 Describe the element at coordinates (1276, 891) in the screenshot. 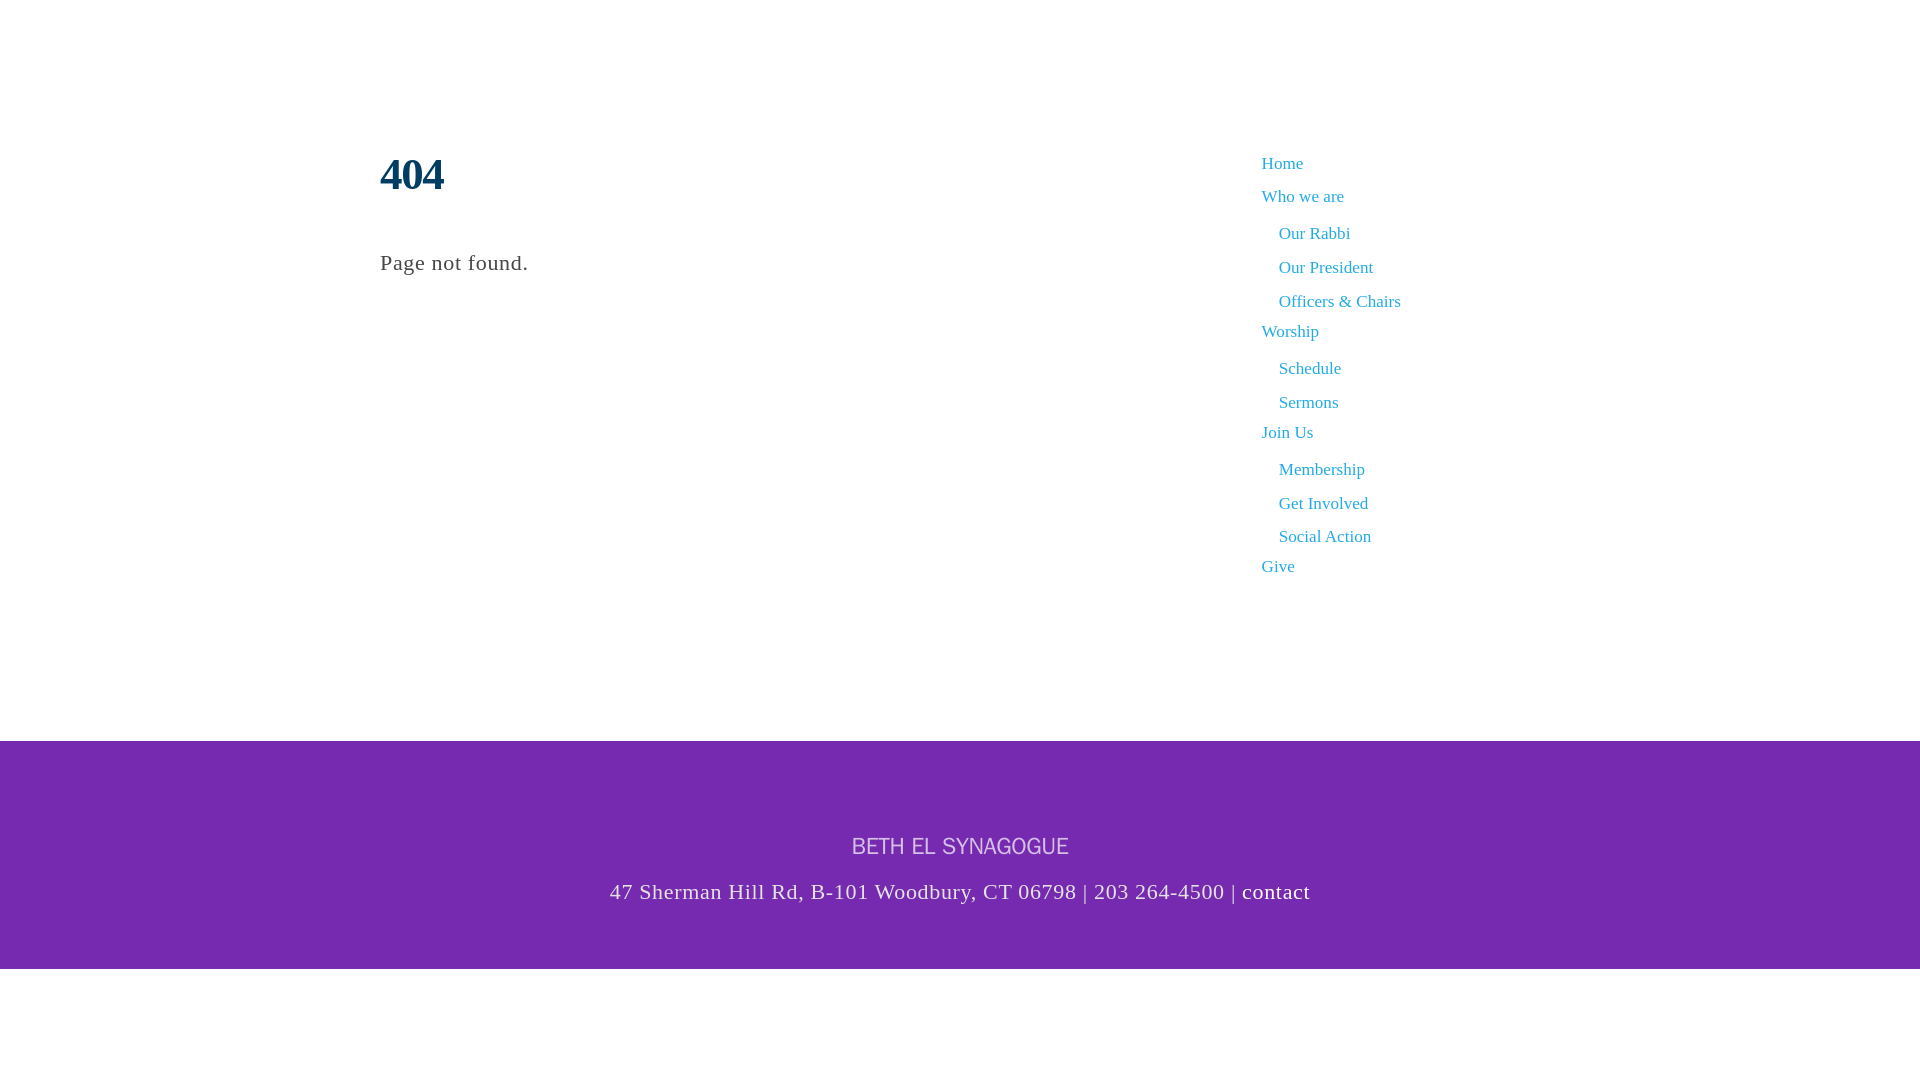

I see `contact` at that location.